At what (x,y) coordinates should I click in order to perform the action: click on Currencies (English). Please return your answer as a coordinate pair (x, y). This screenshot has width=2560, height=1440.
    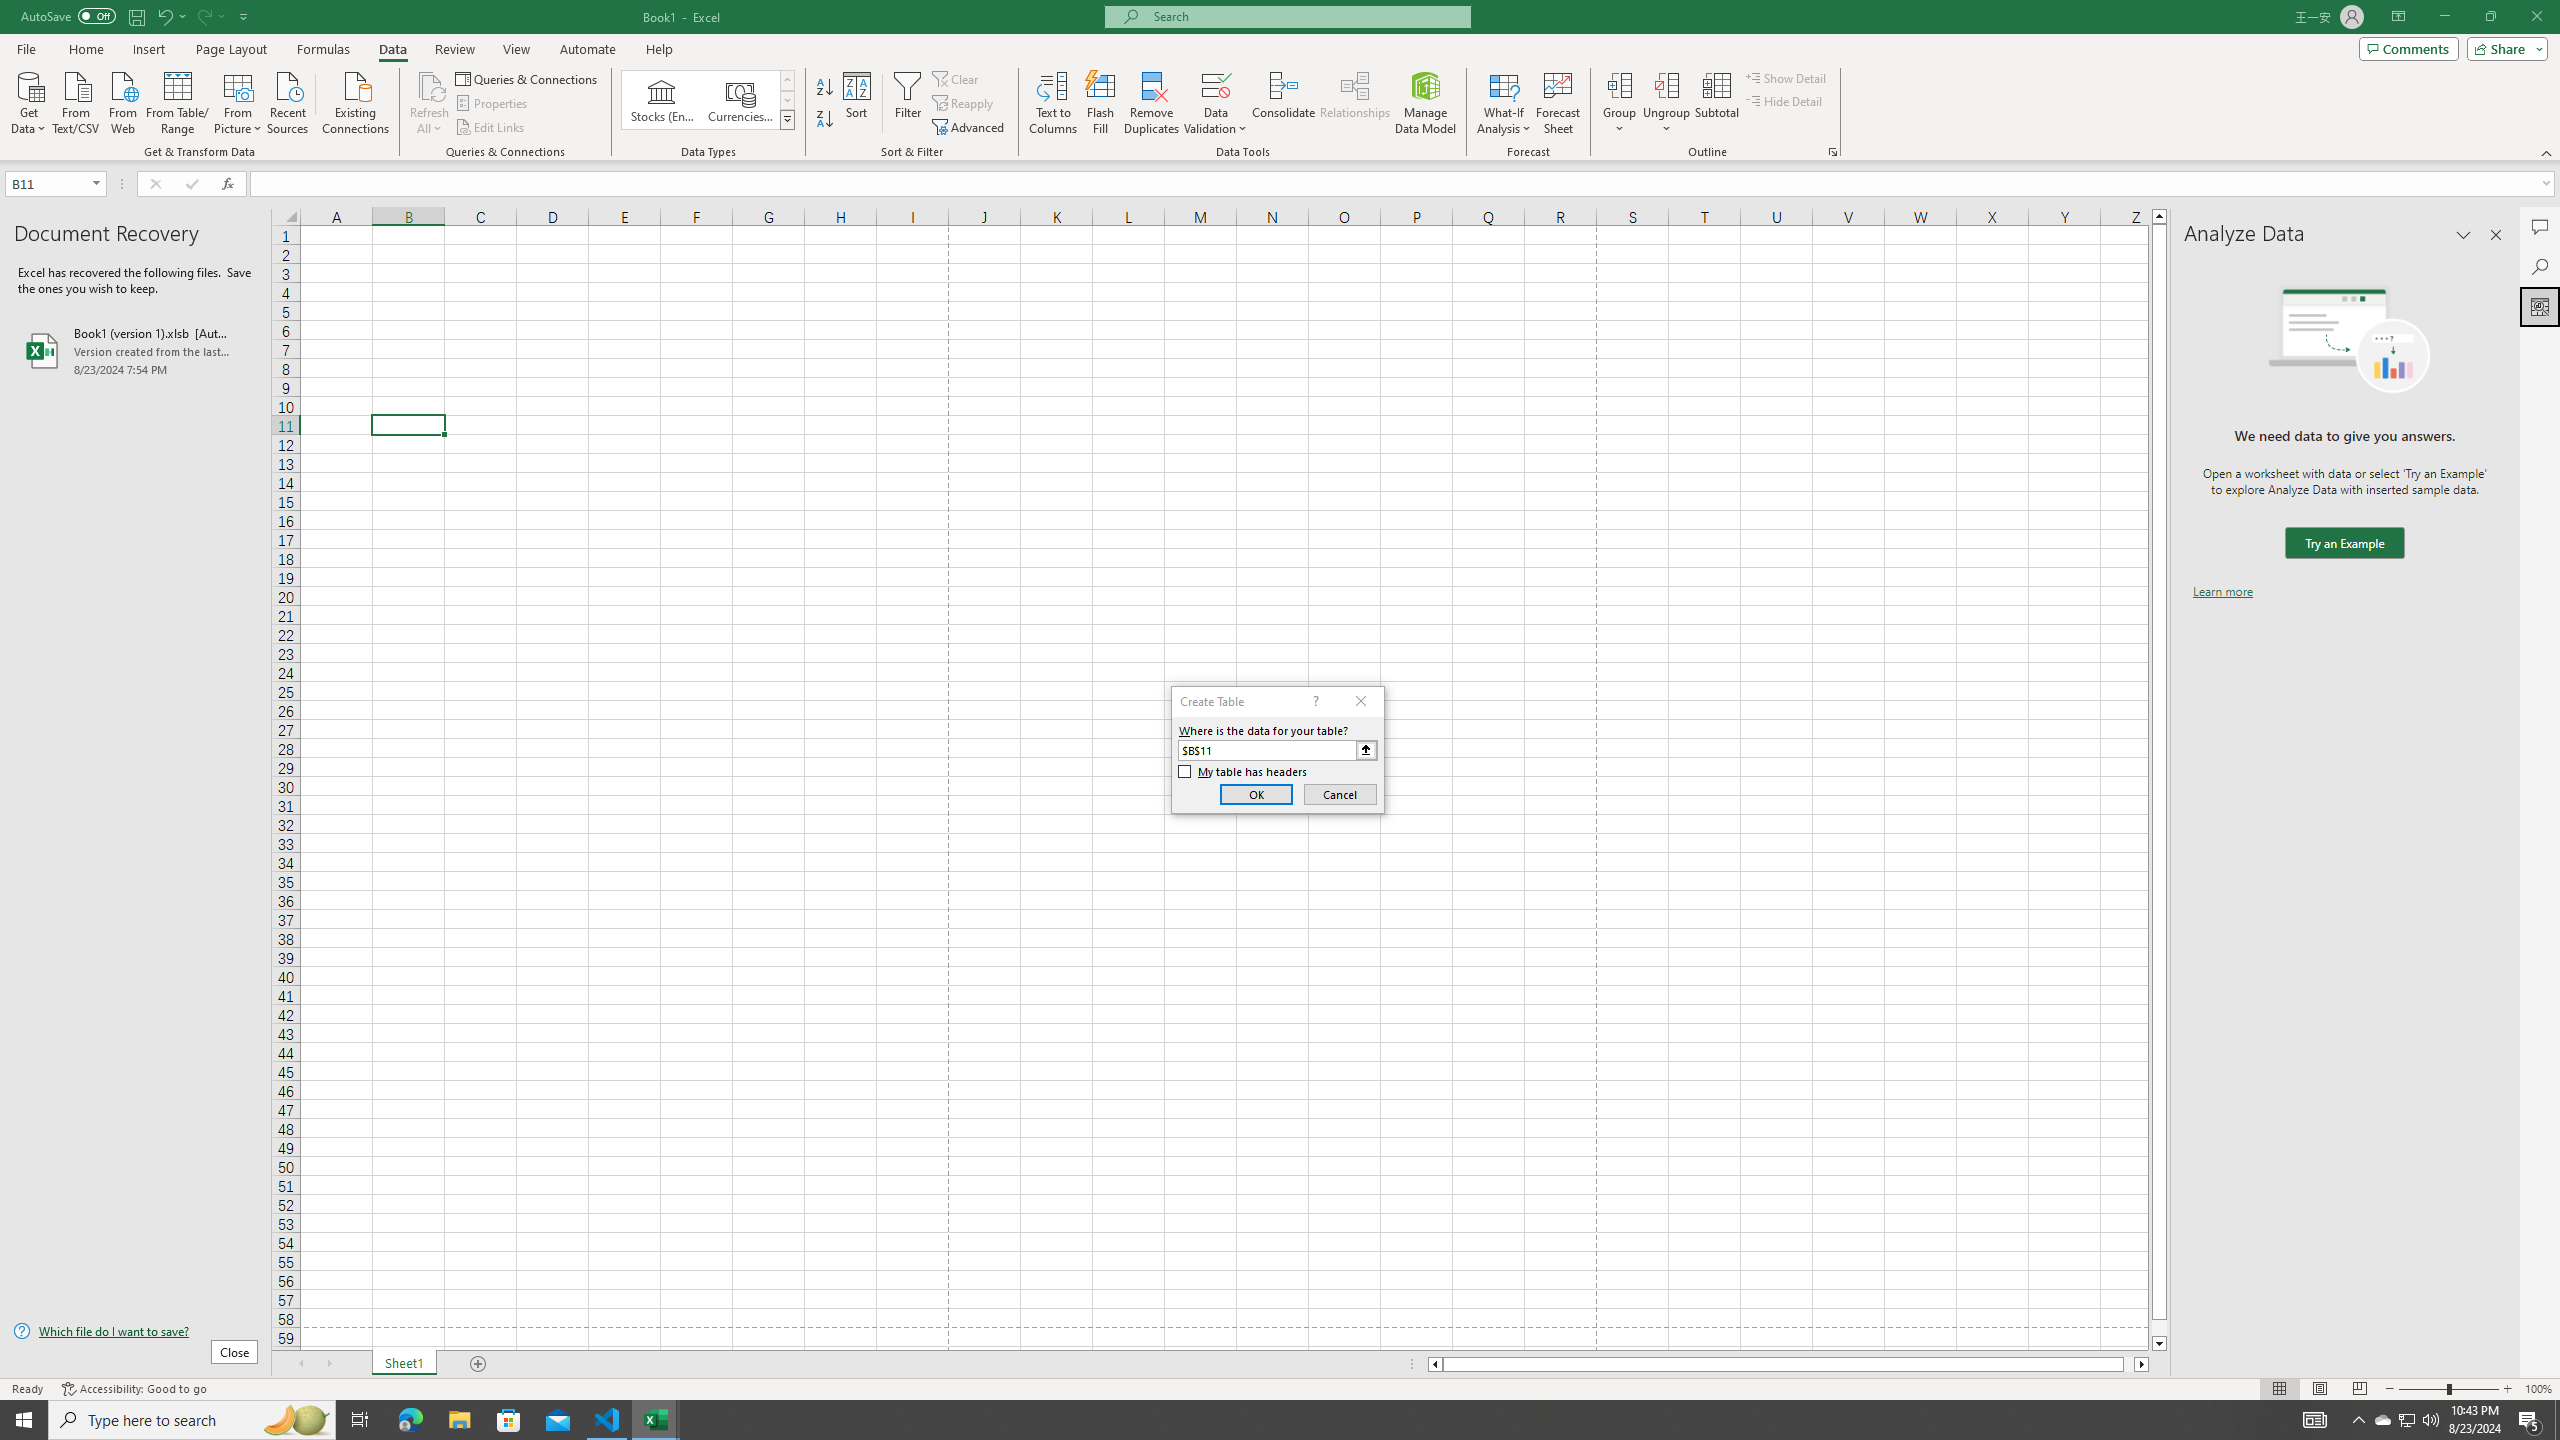
    Looking at the image, I should click on (740, 100).